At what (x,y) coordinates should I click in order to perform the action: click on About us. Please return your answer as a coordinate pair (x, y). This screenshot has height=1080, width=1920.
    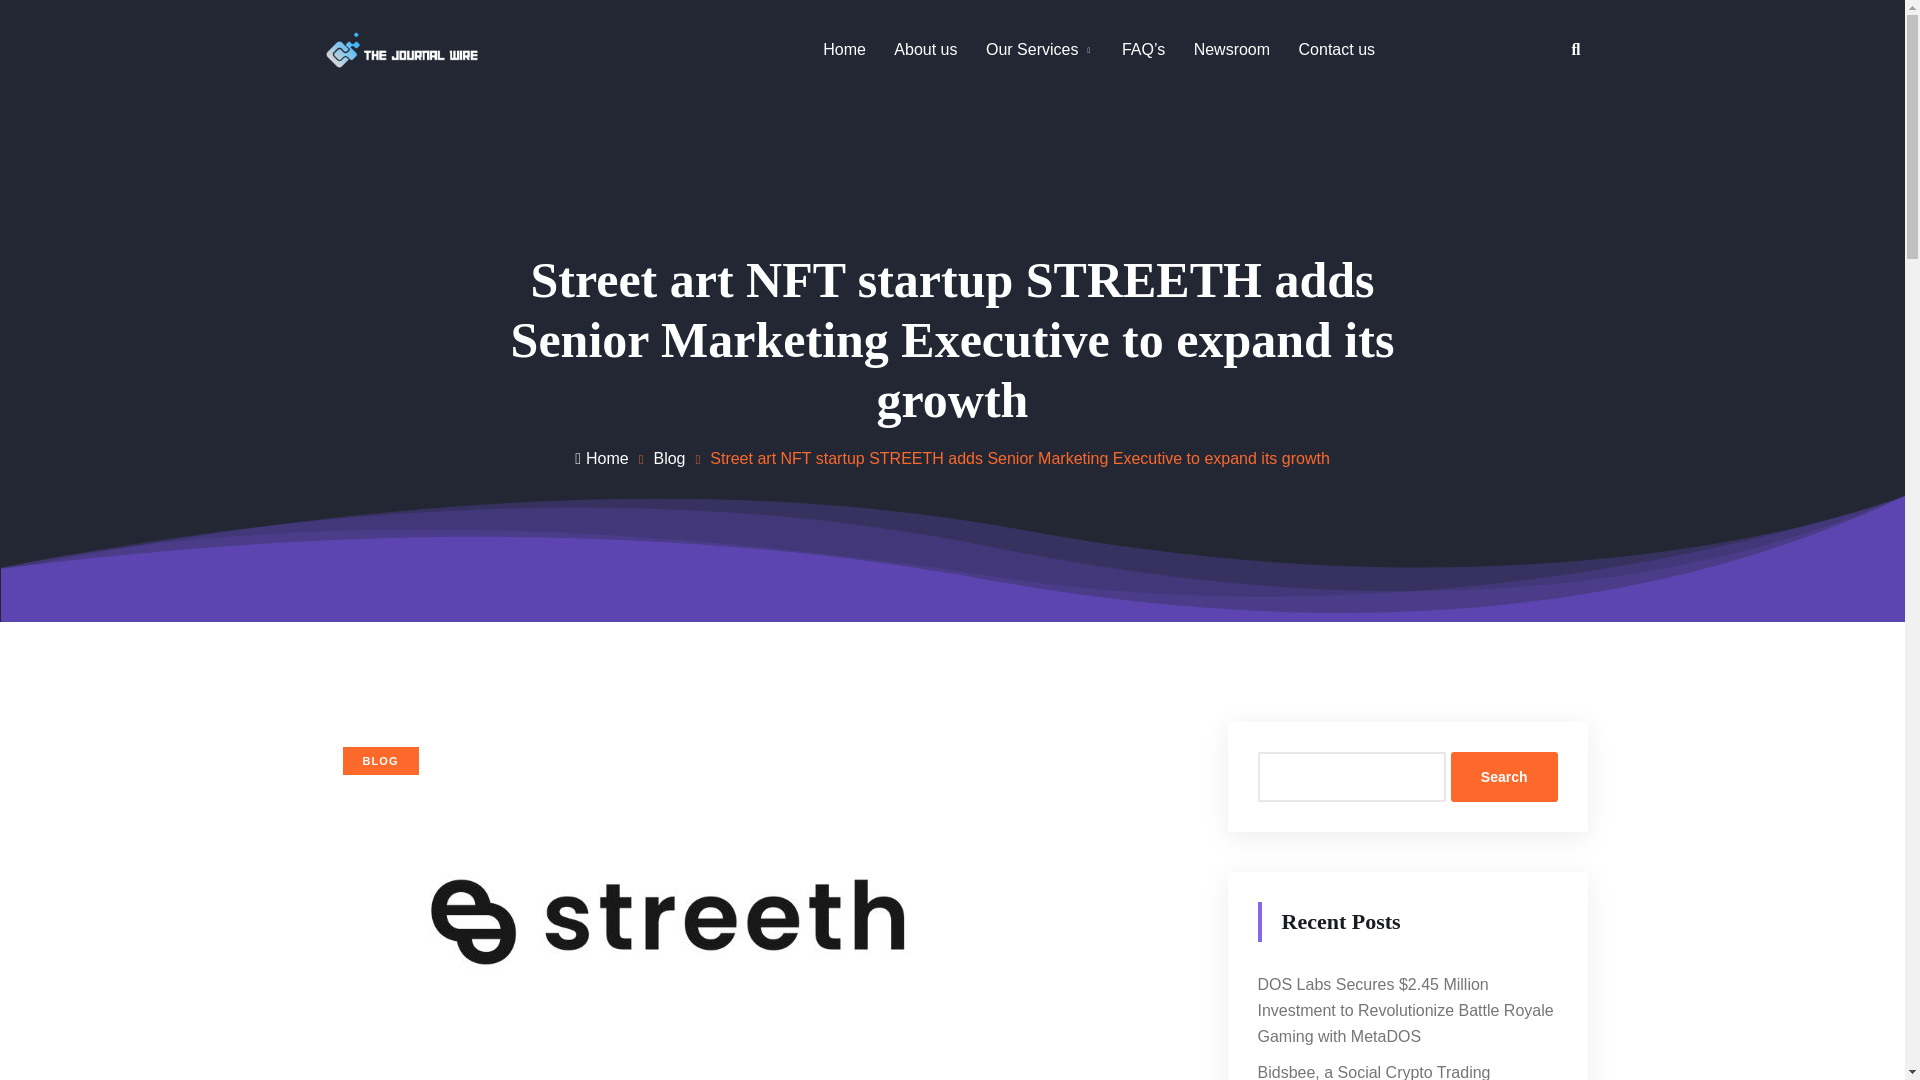
    Looking at the image, I should click on (925, 49).